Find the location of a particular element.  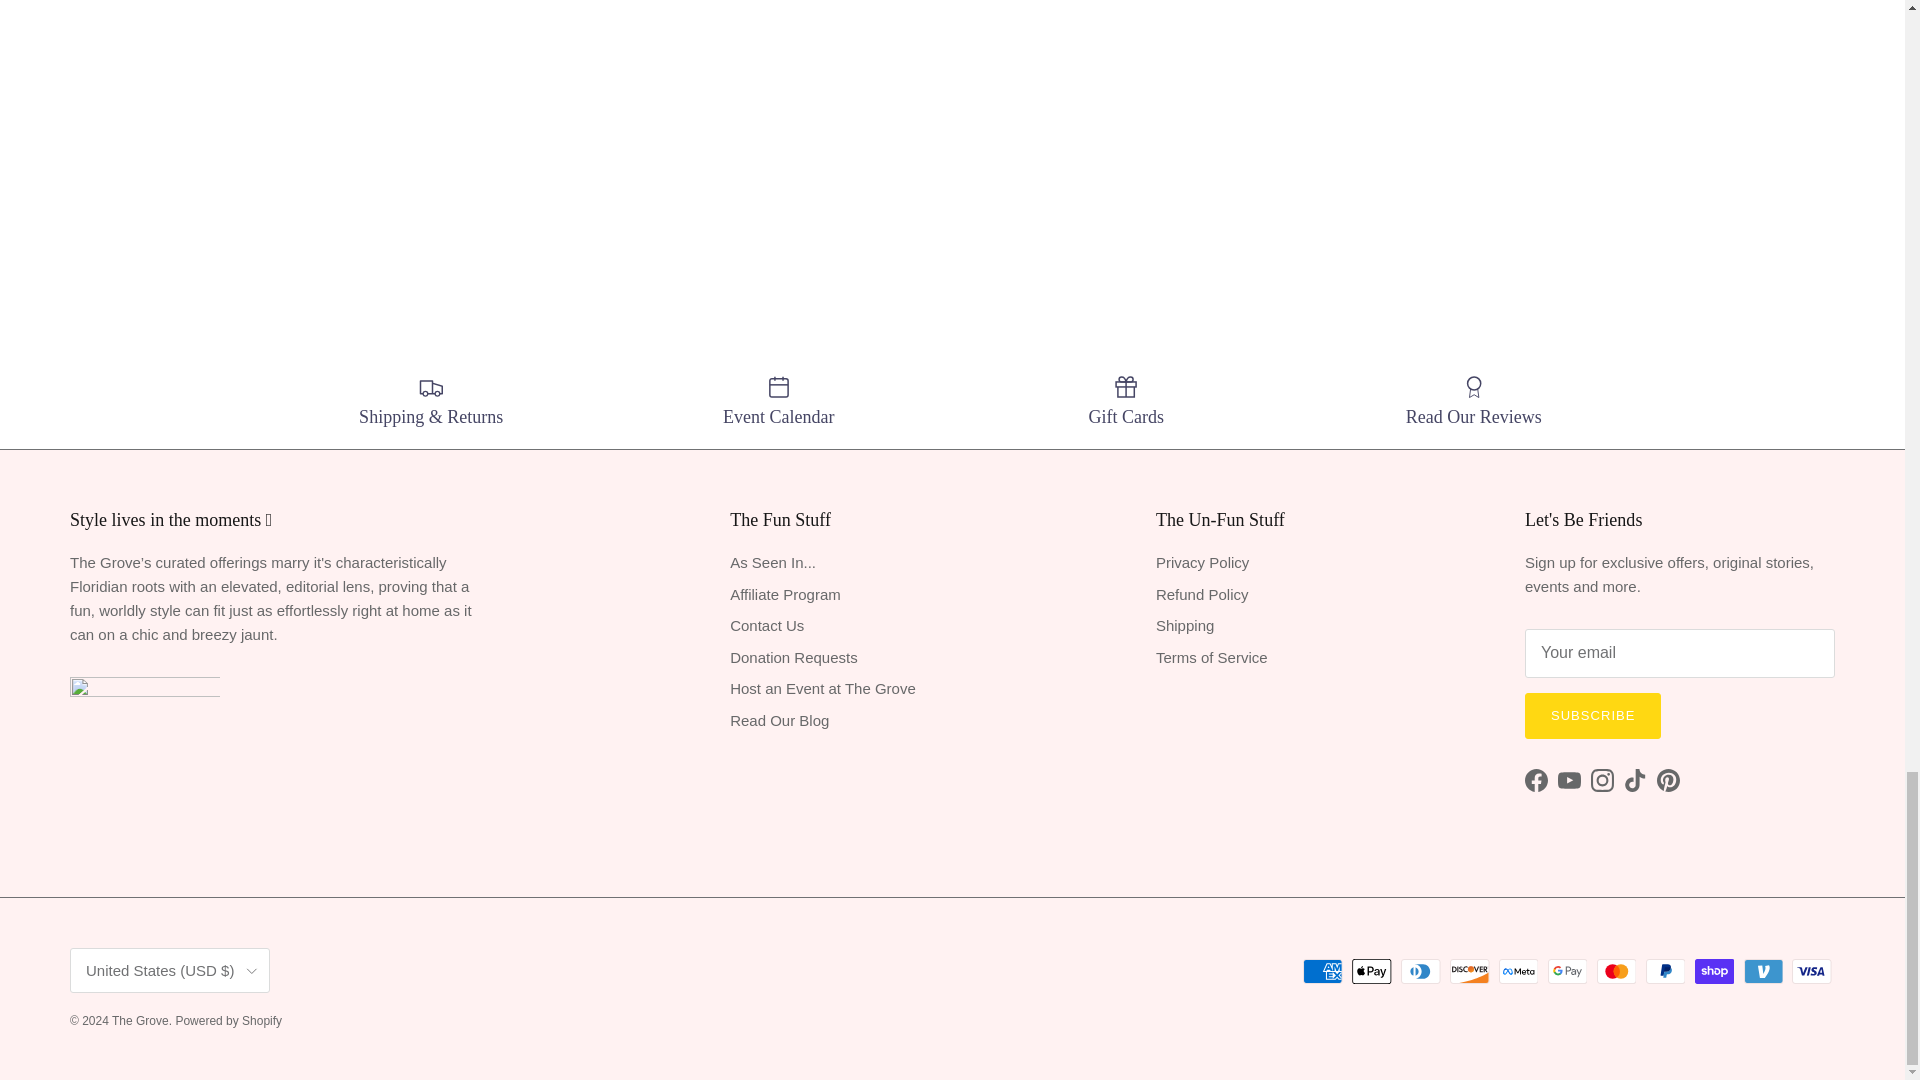

The Grove on YouTube is located at coordinates (1568, 780).